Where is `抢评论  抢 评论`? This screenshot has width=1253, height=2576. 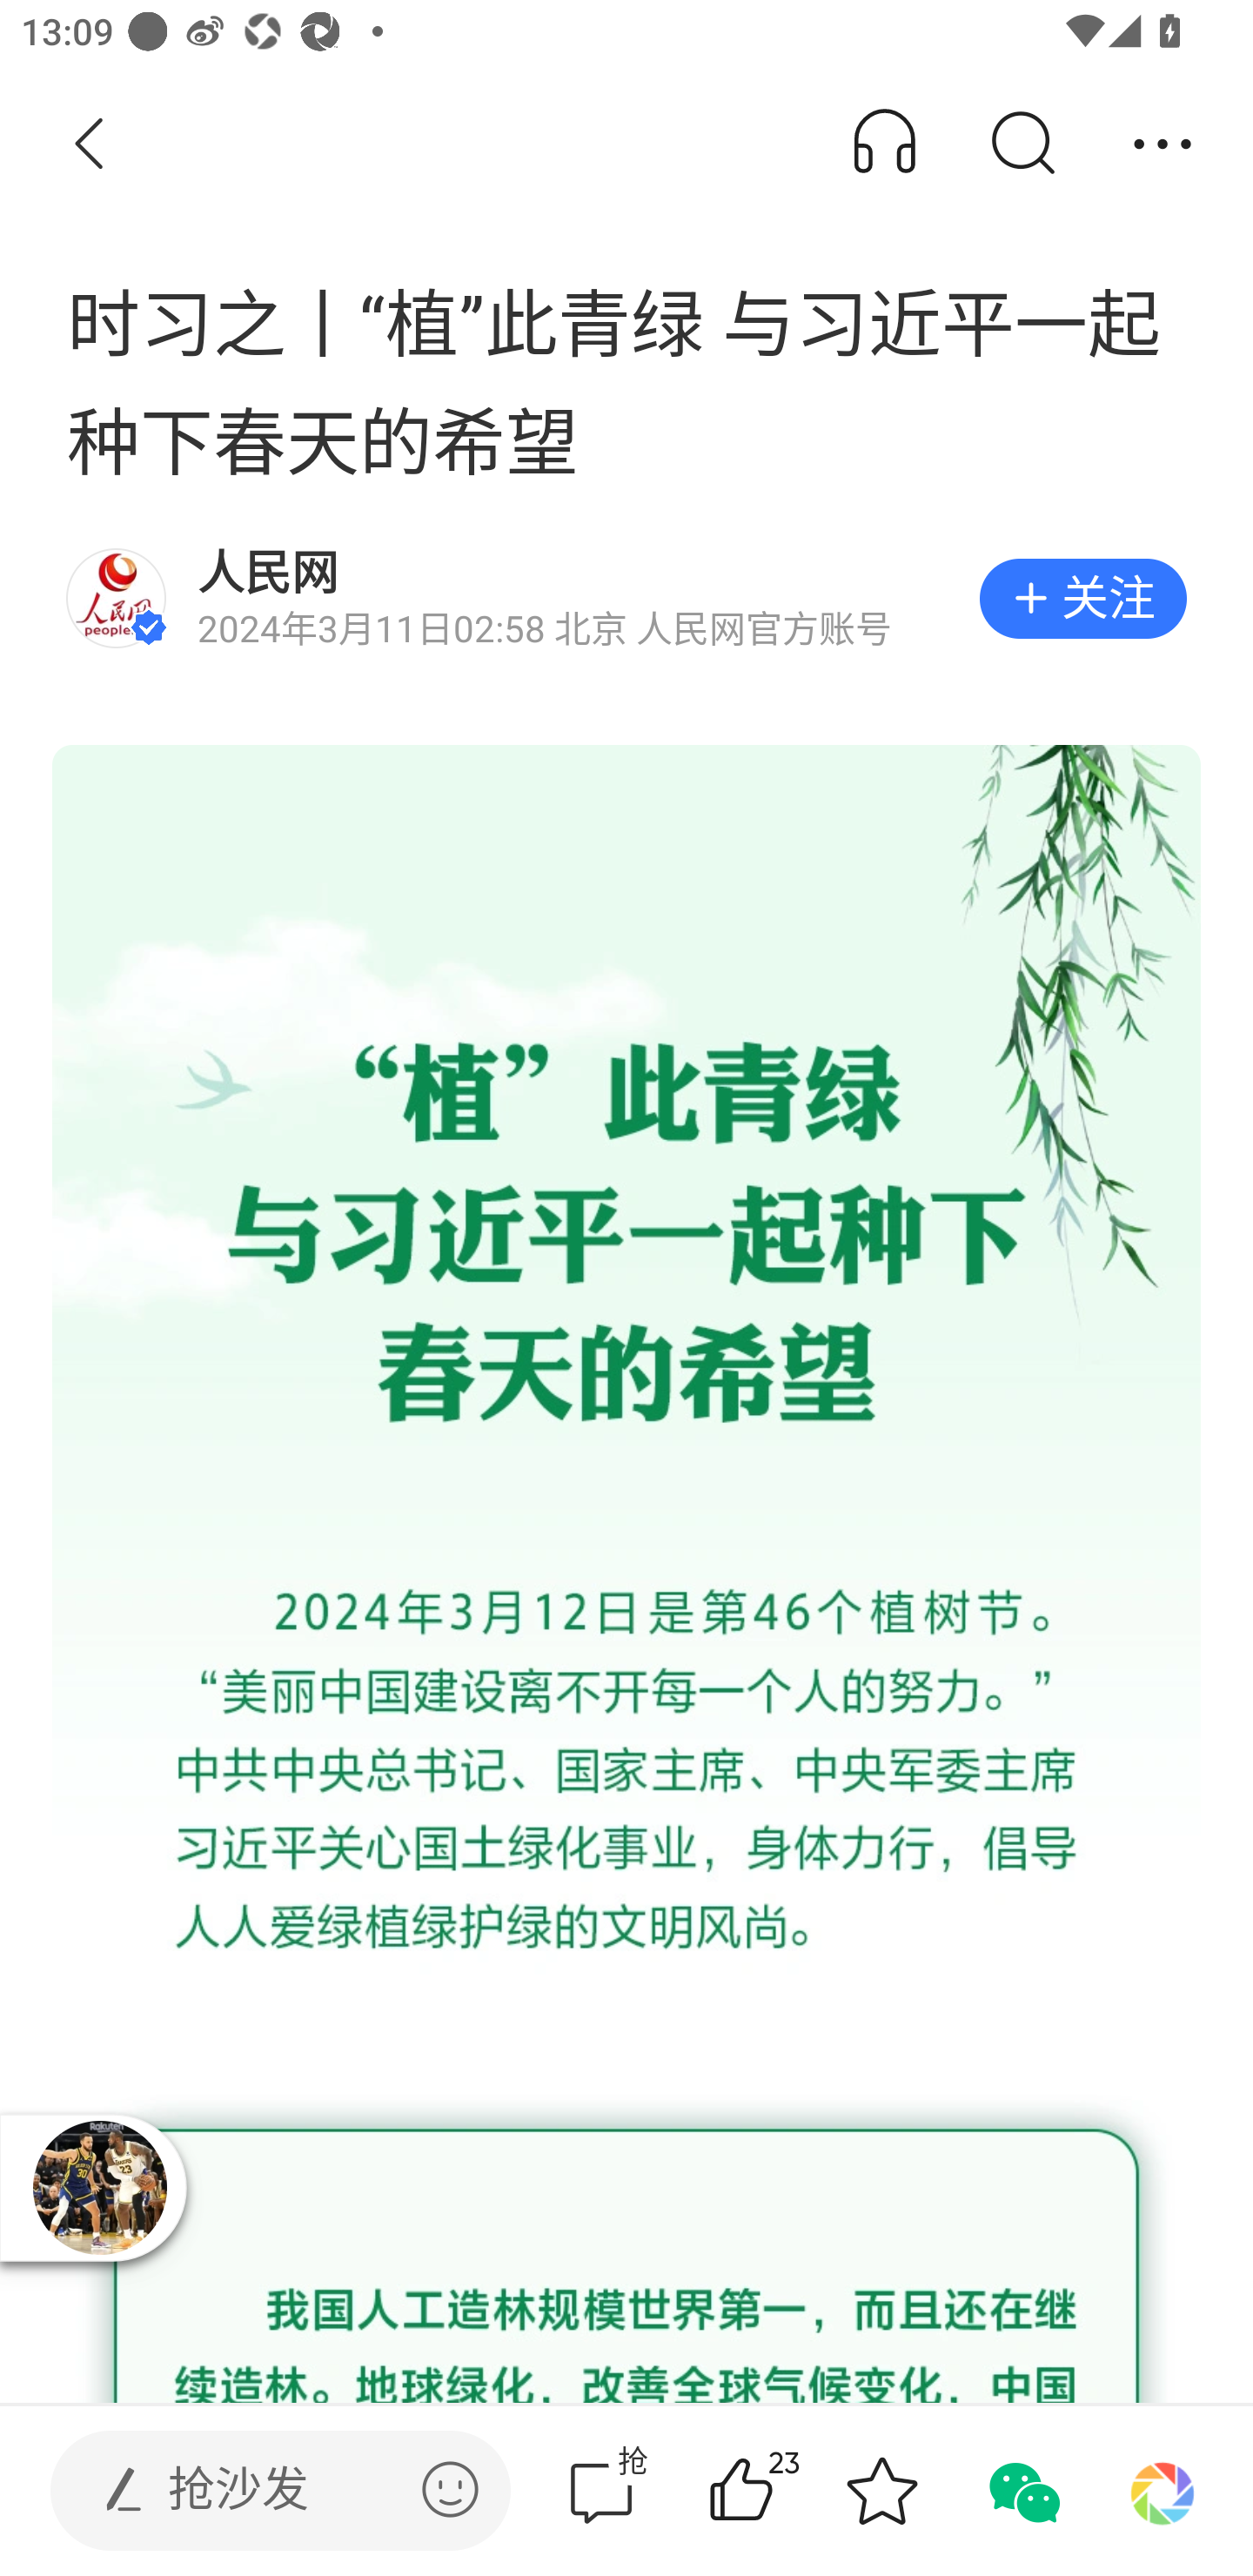 抢评论  抢 评论 is located at coordinates (601, 2491).